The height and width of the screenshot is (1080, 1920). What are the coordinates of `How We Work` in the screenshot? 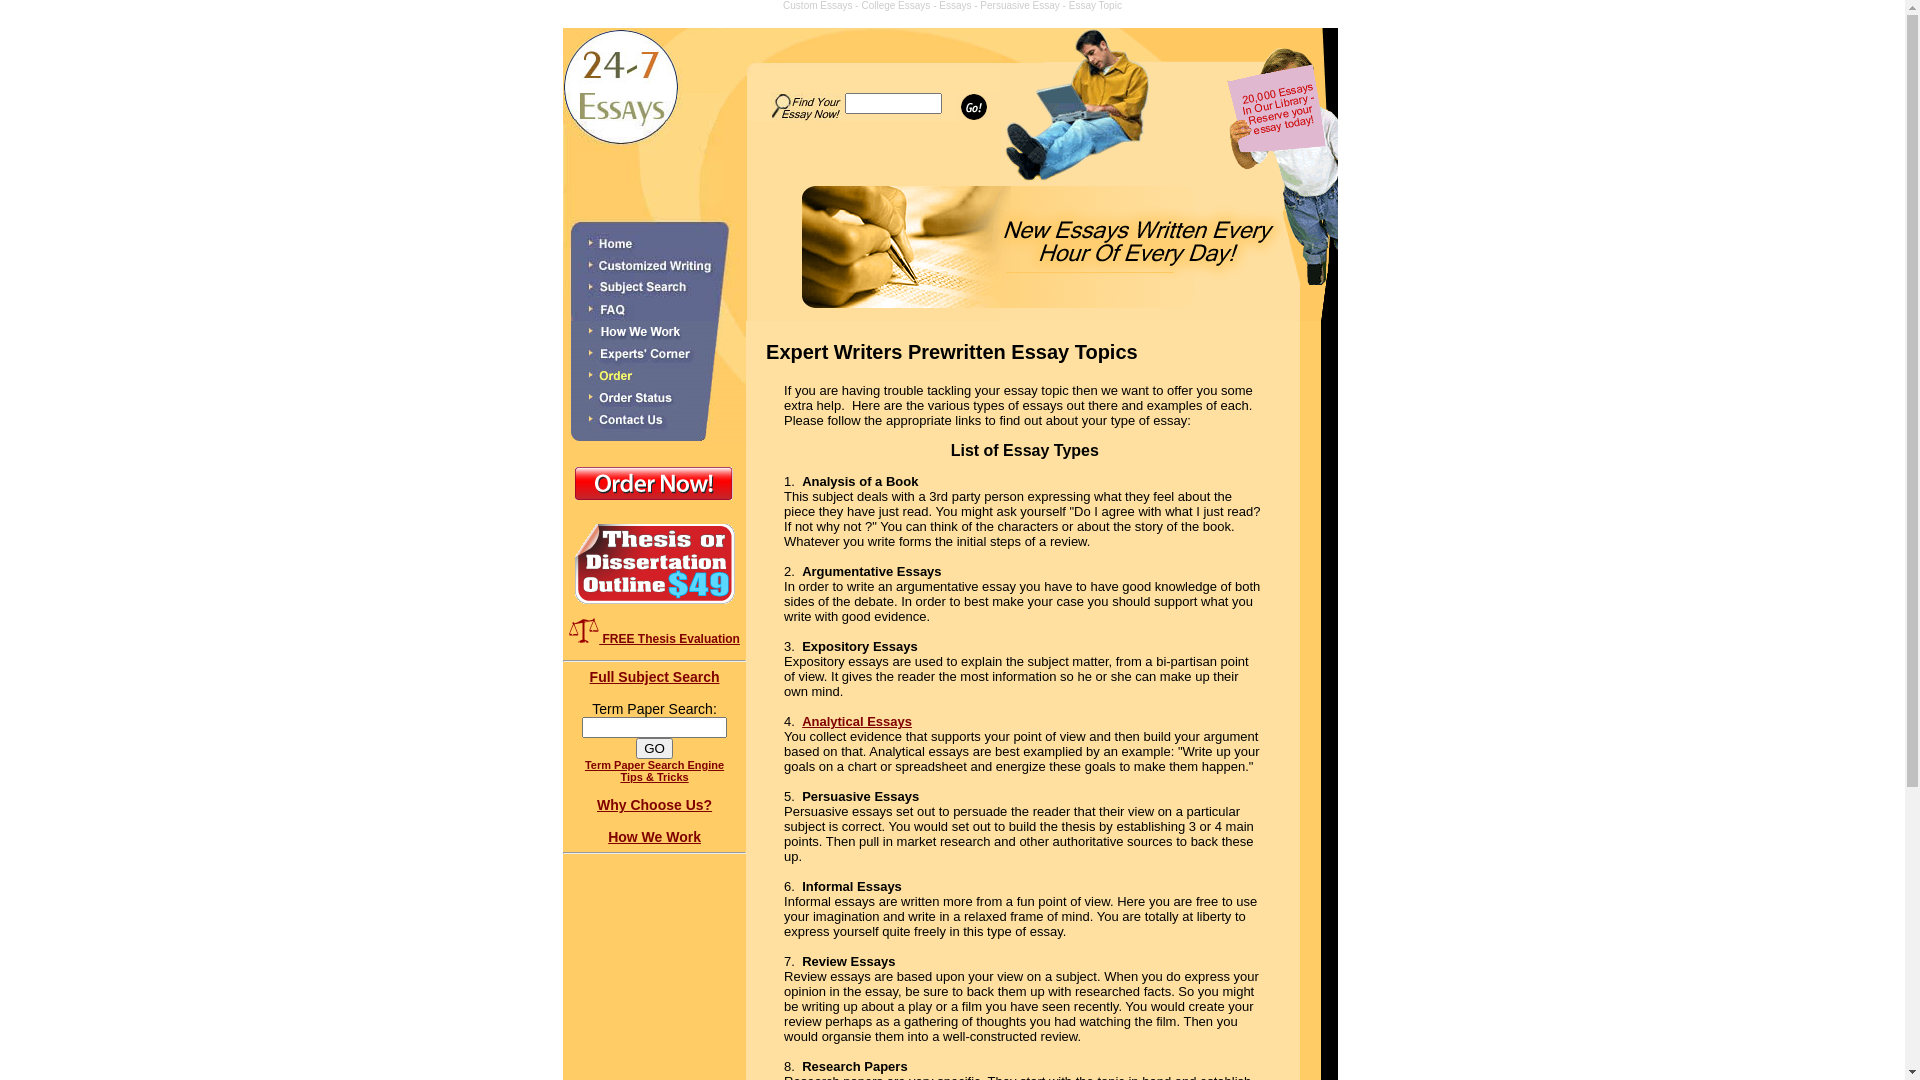 It's located at (654, 837).